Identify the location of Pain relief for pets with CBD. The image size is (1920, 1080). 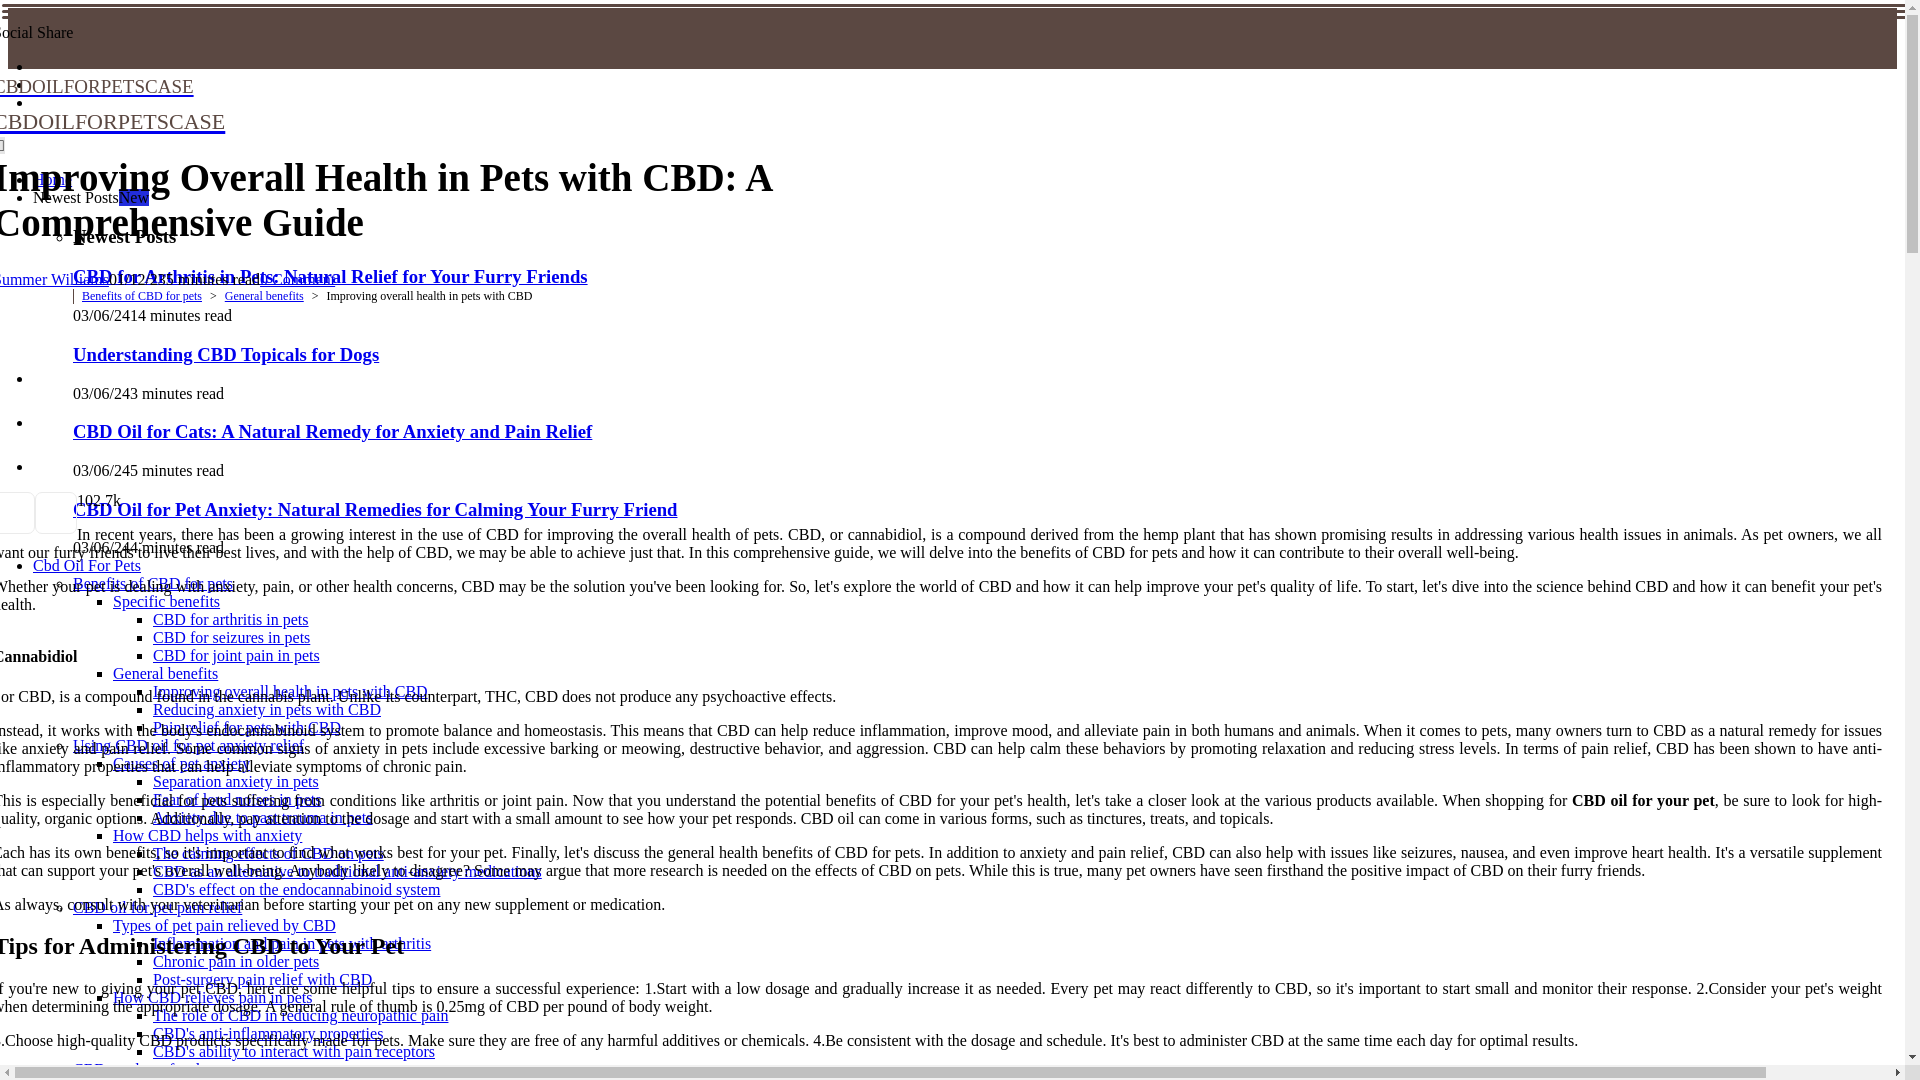
(247, 727).